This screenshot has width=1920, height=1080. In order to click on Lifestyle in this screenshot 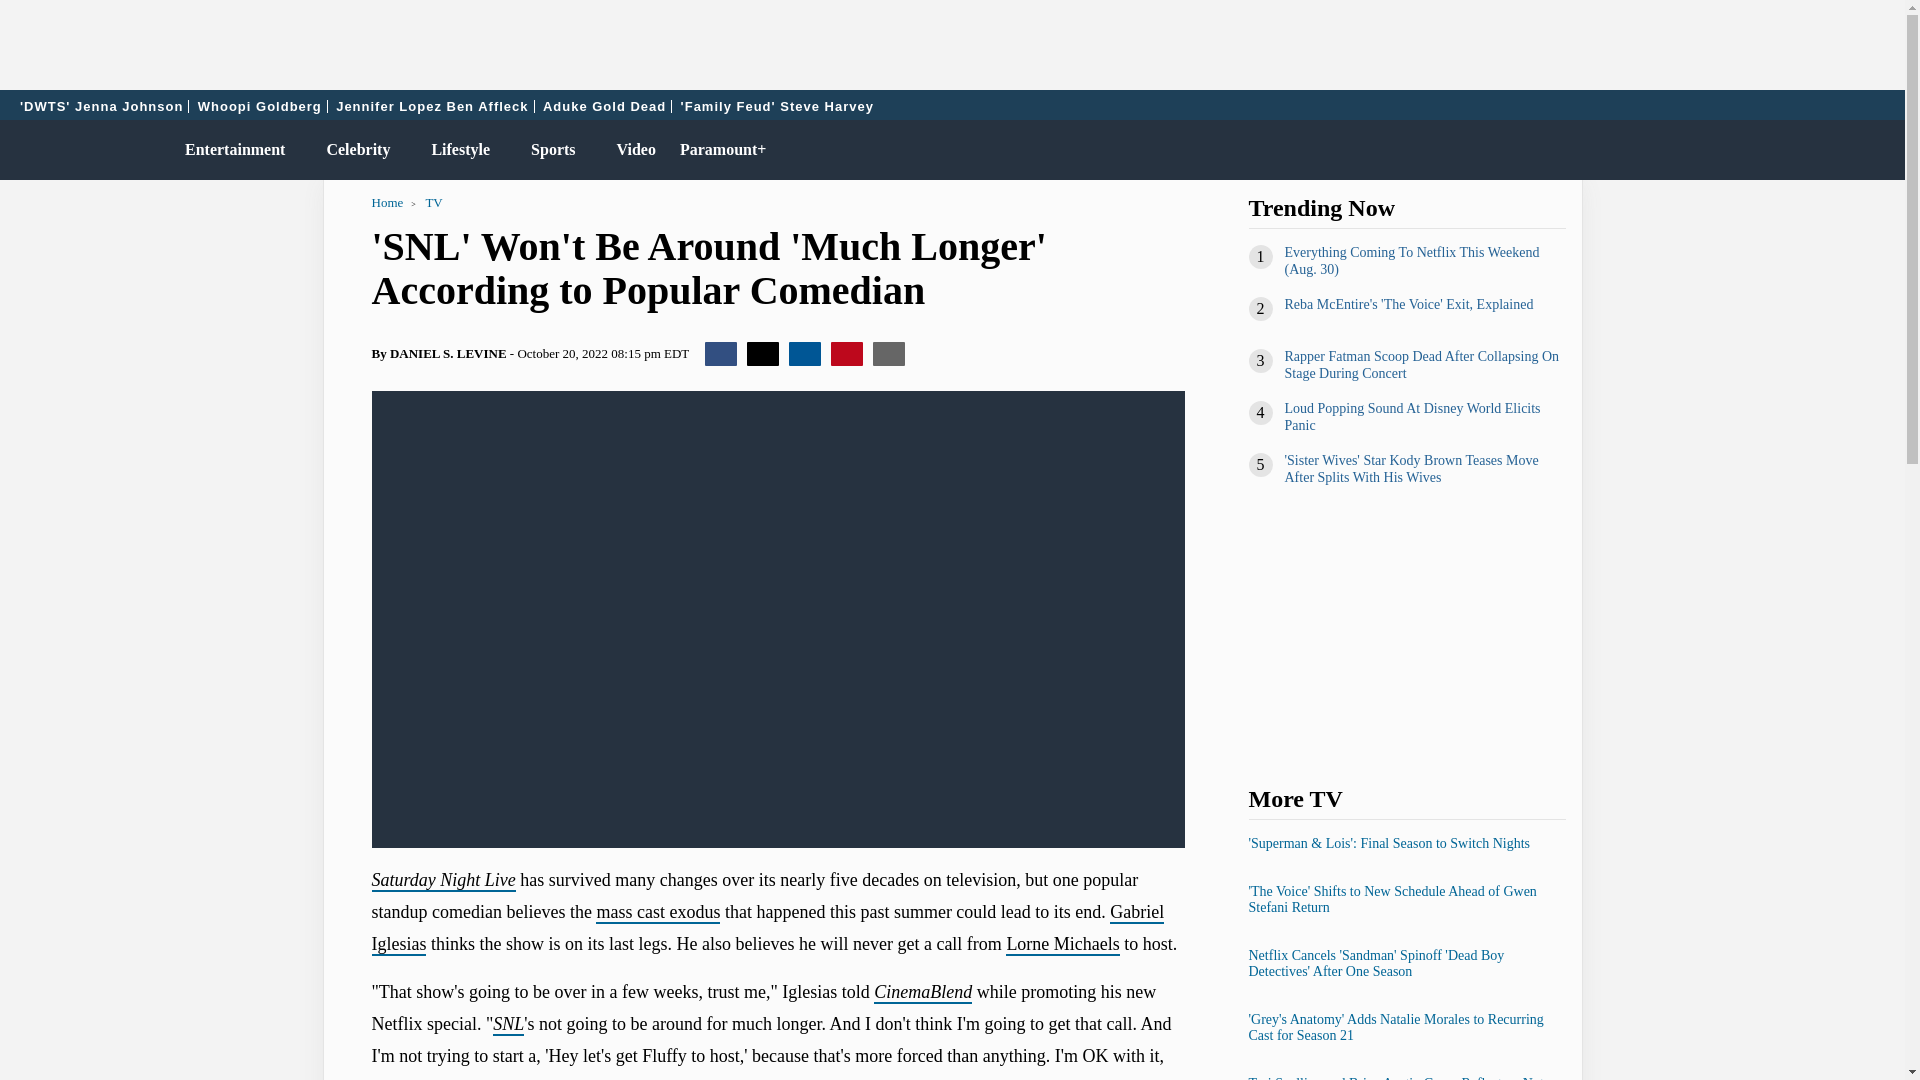, I will do `click(456, 150)`.